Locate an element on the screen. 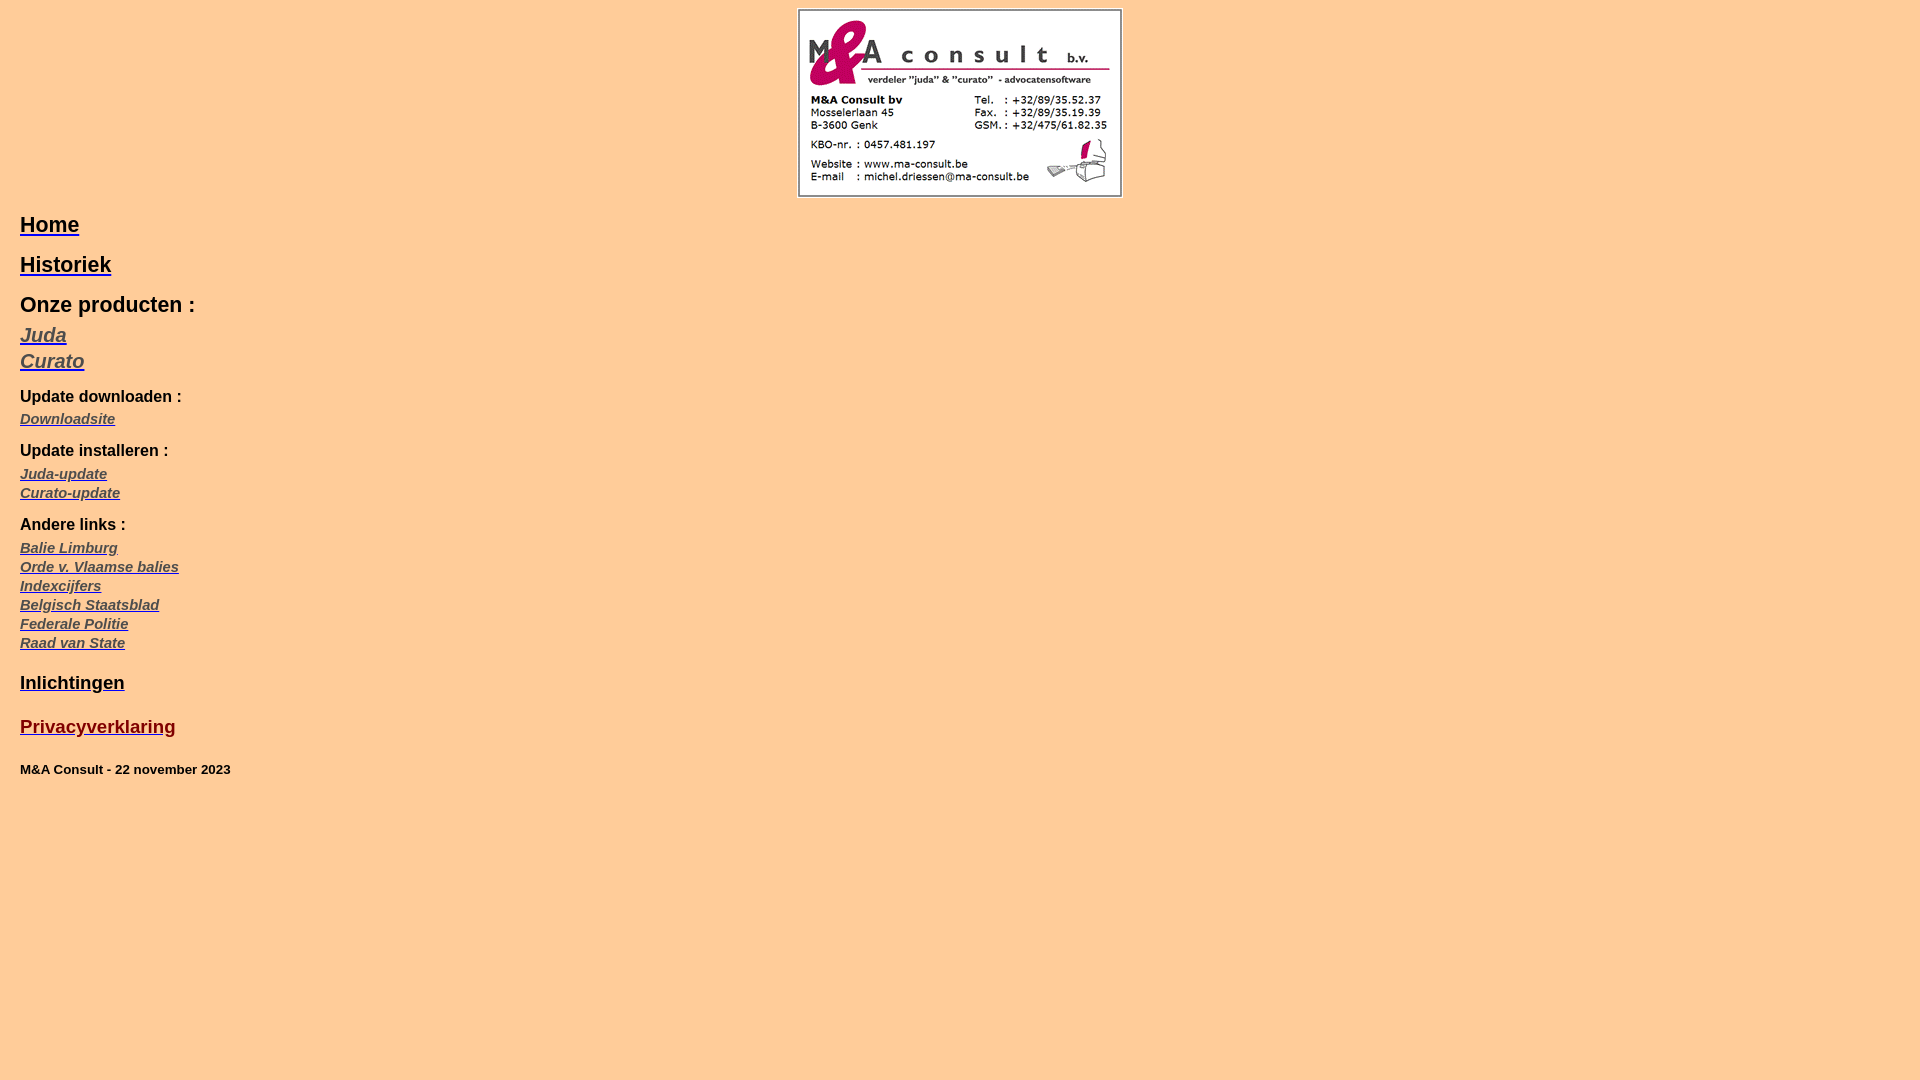  Curato is located at coordinates (52, 361).